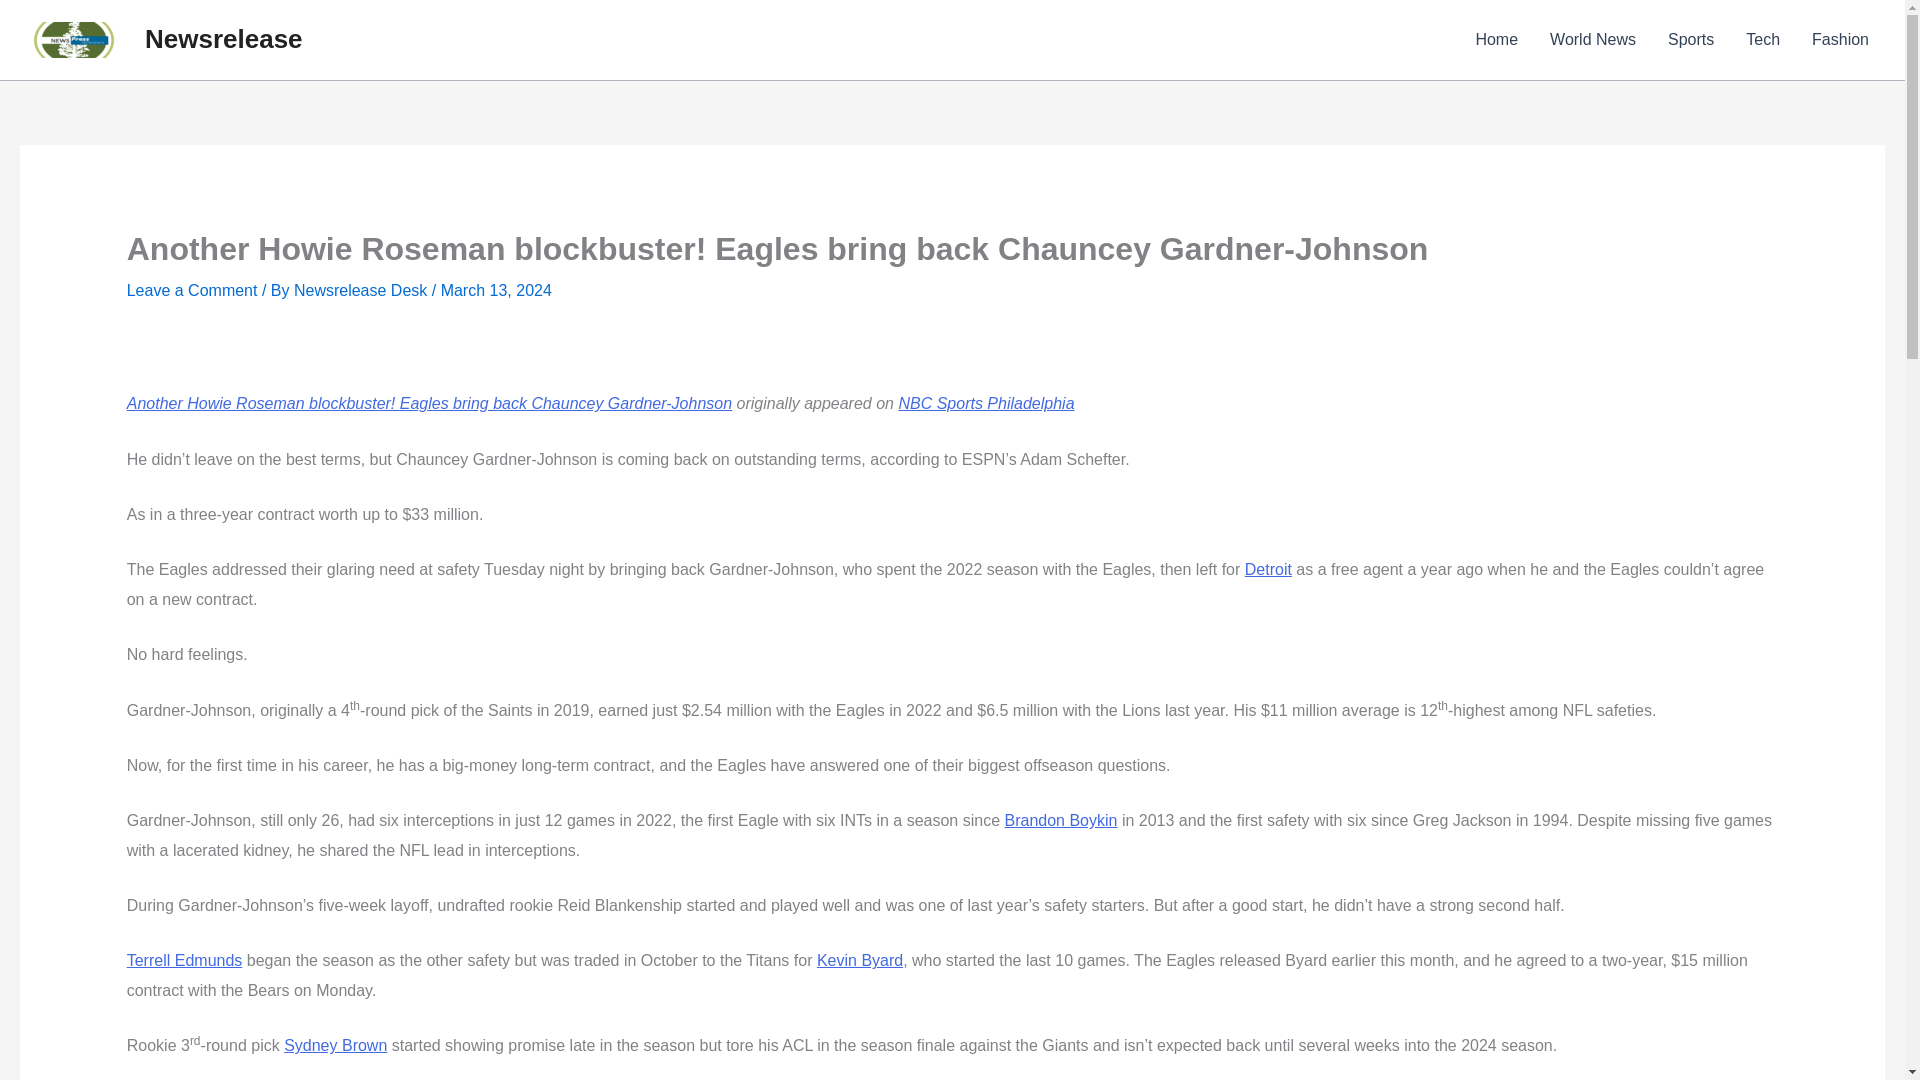 This screenshot has height=1080, width=1920. Describe the element at coordinates (192, 290) in the screenshot. I see `Leave a Comment` at that location.